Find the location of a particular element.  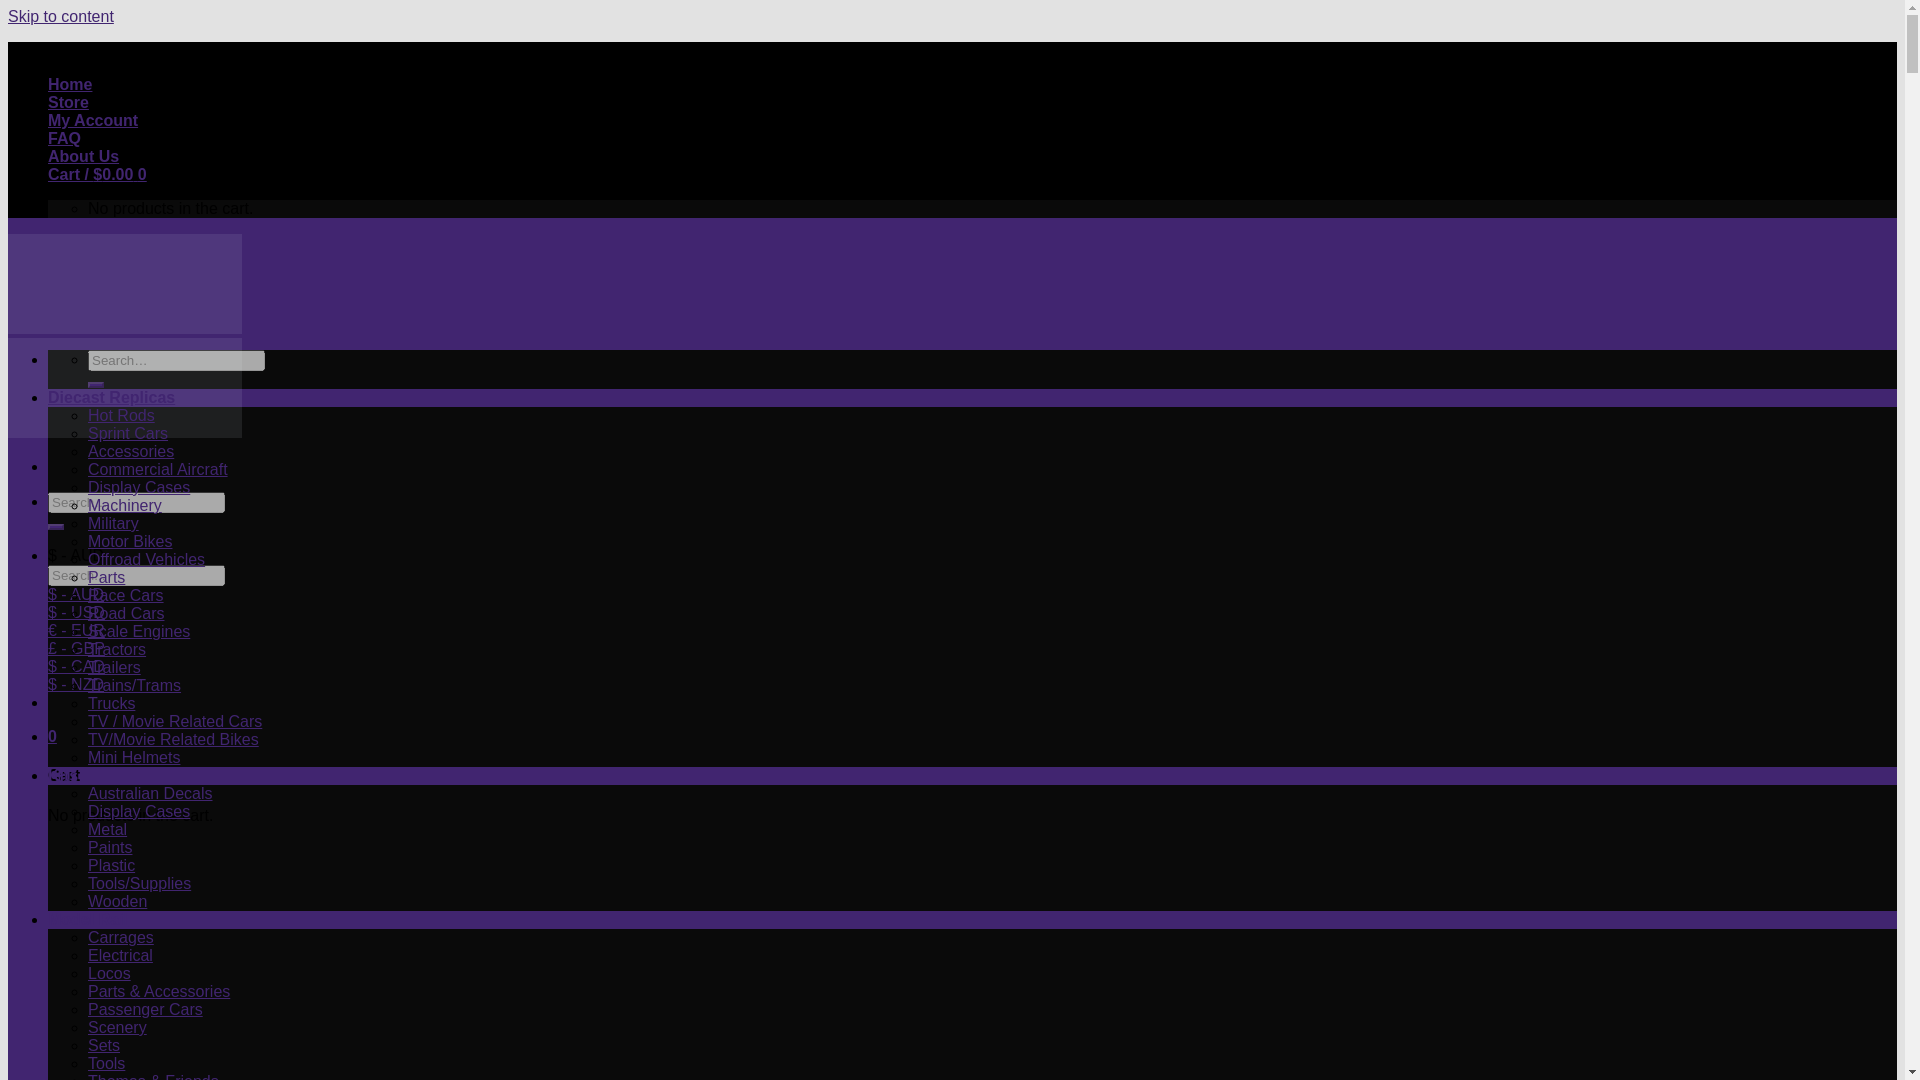

Tractors is located at coordinates (116, 649).